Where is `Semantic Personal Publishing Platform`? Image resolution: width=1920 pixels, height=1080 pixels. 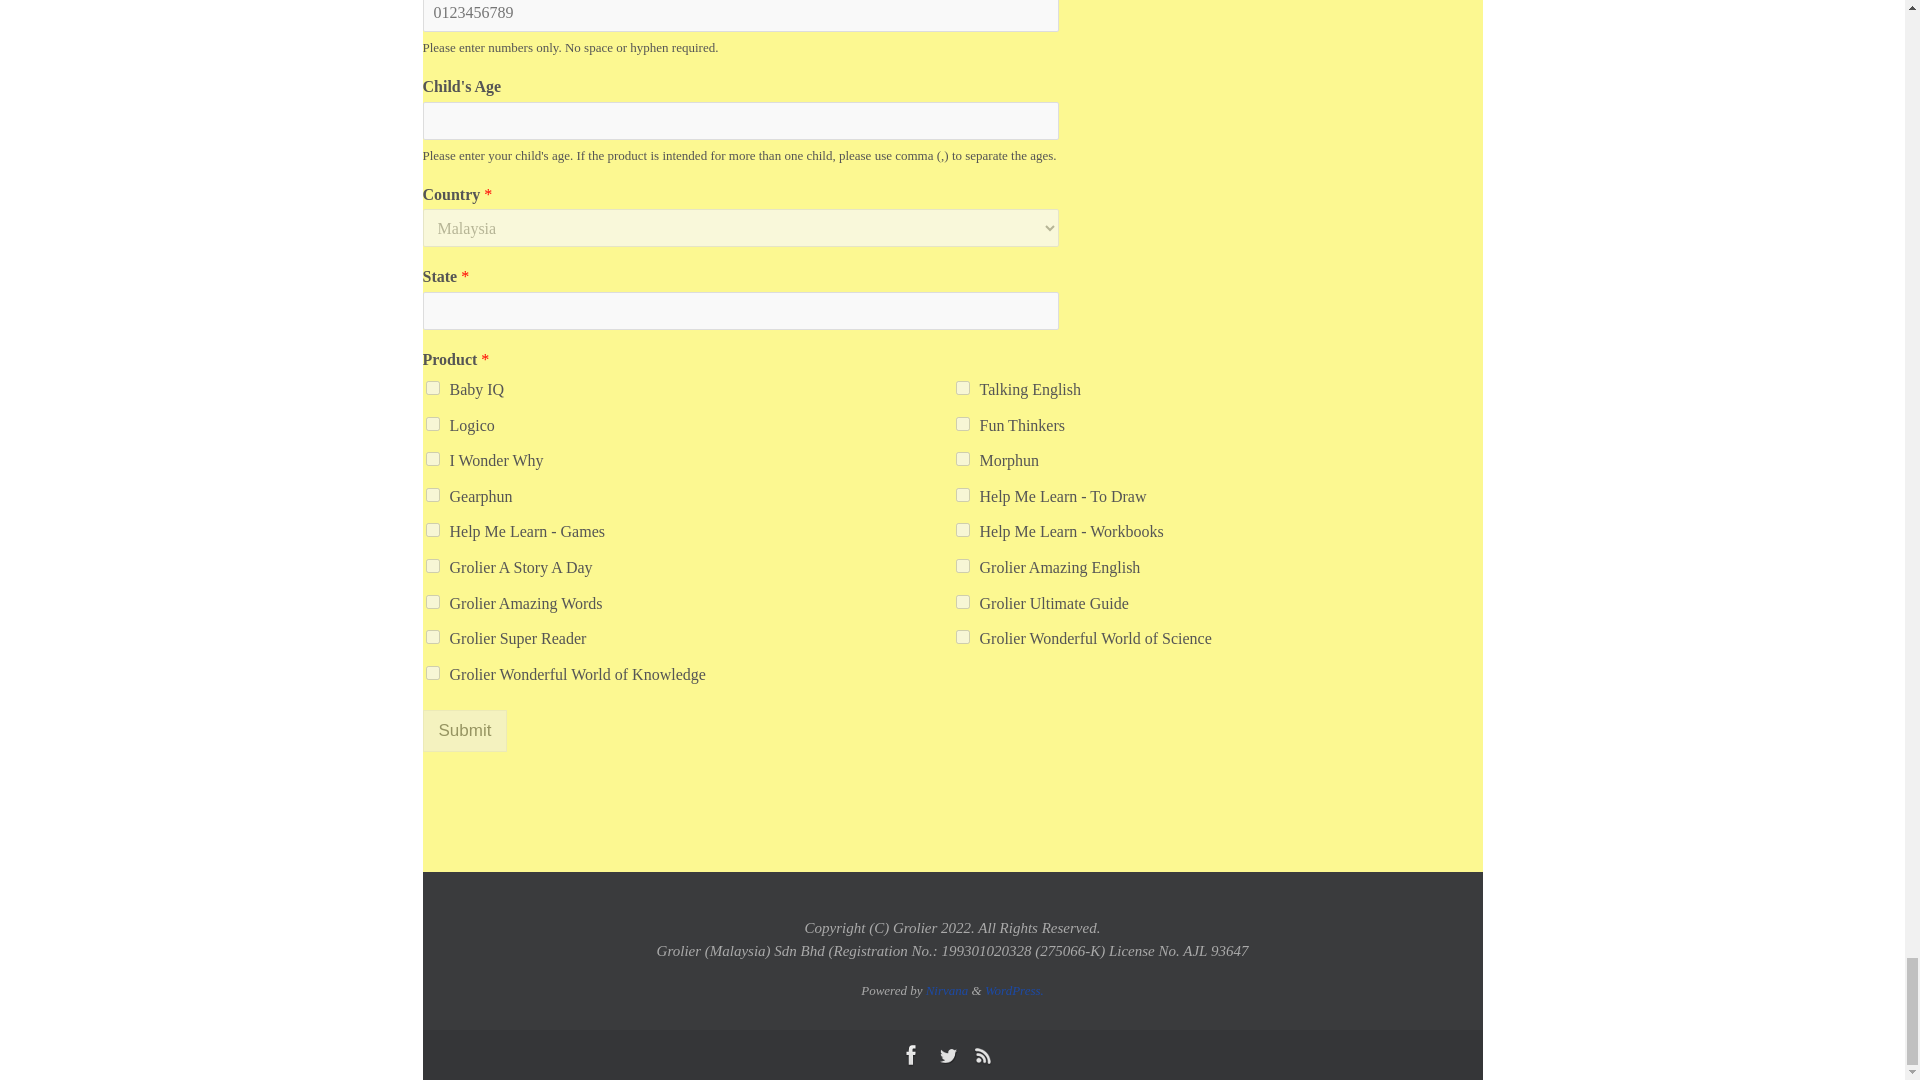 Semantic Personal Publishing Platform is located at coordinates (1014, 990).